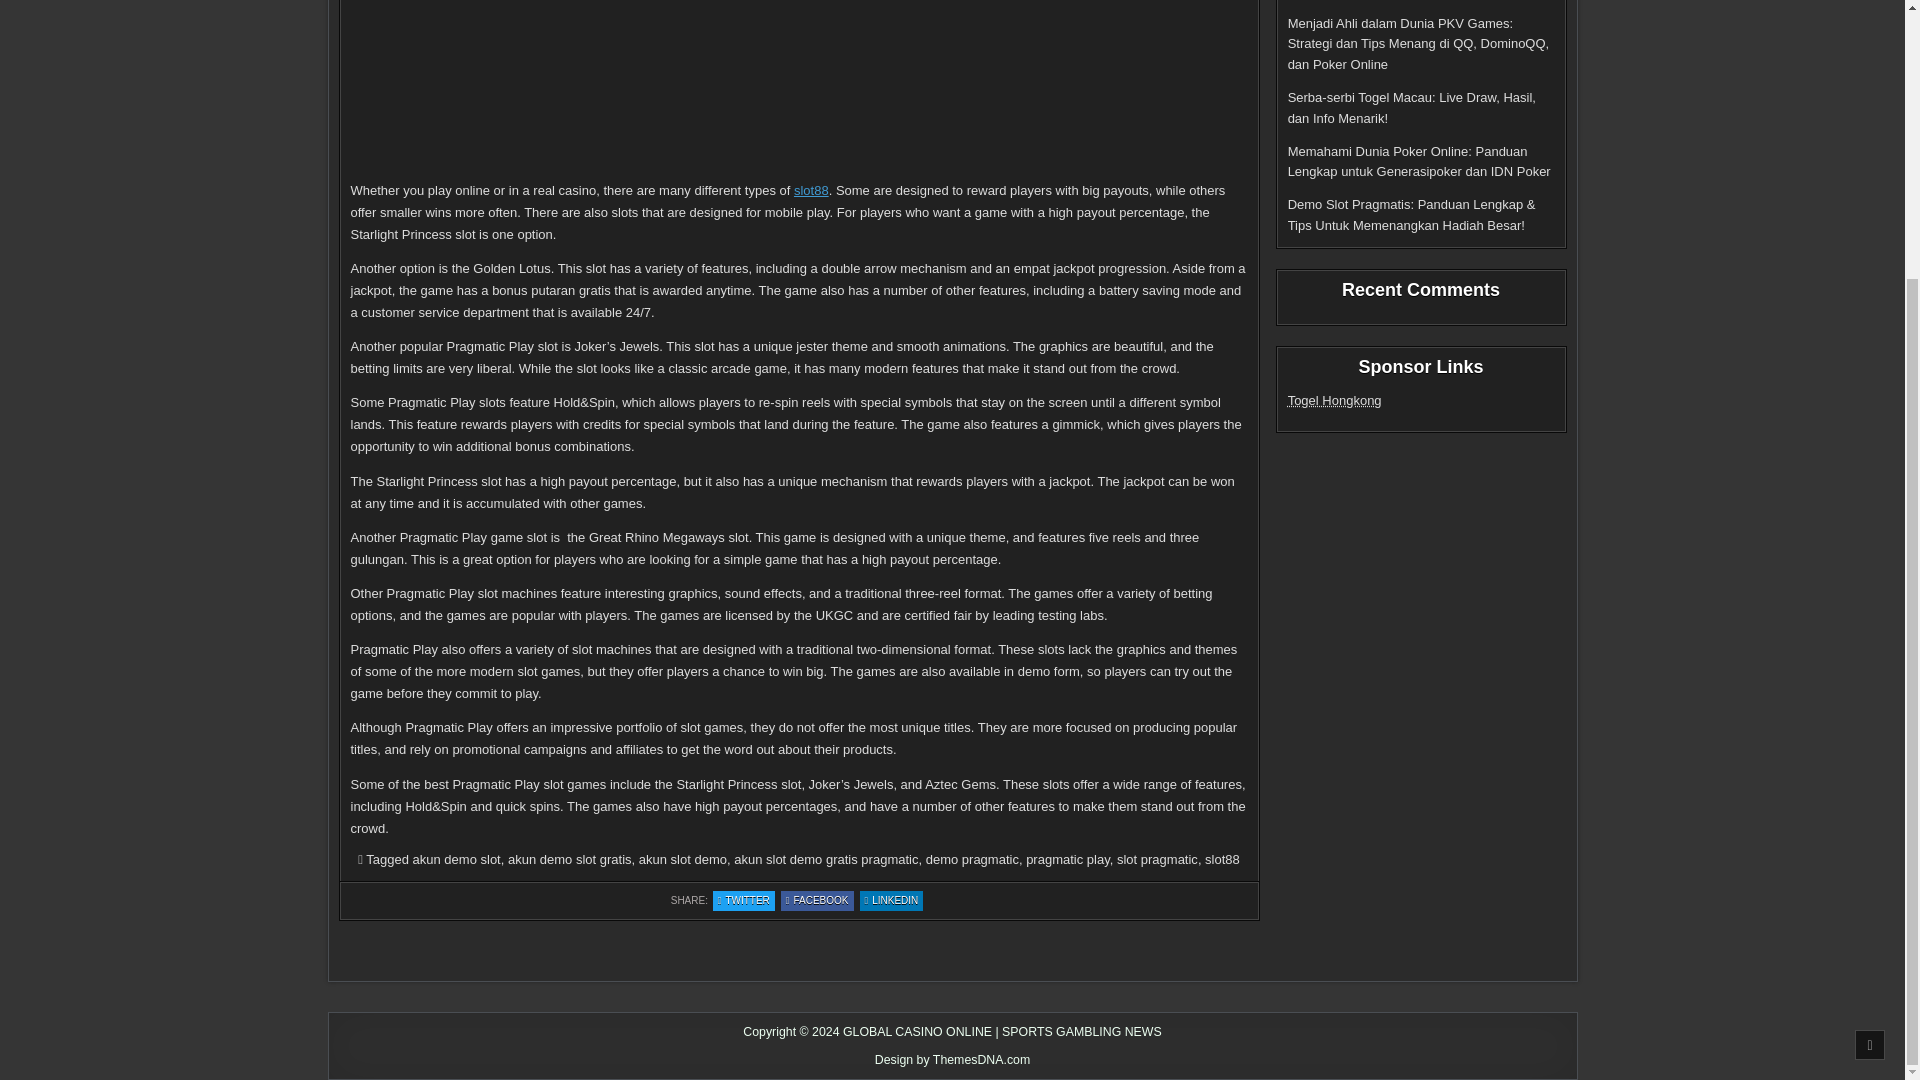 This screenshot has height=1080, width=1920. Describe the element at coordinates (972, 860) in the screenshot. I see `Design by ThemesDNA.com` at that location.